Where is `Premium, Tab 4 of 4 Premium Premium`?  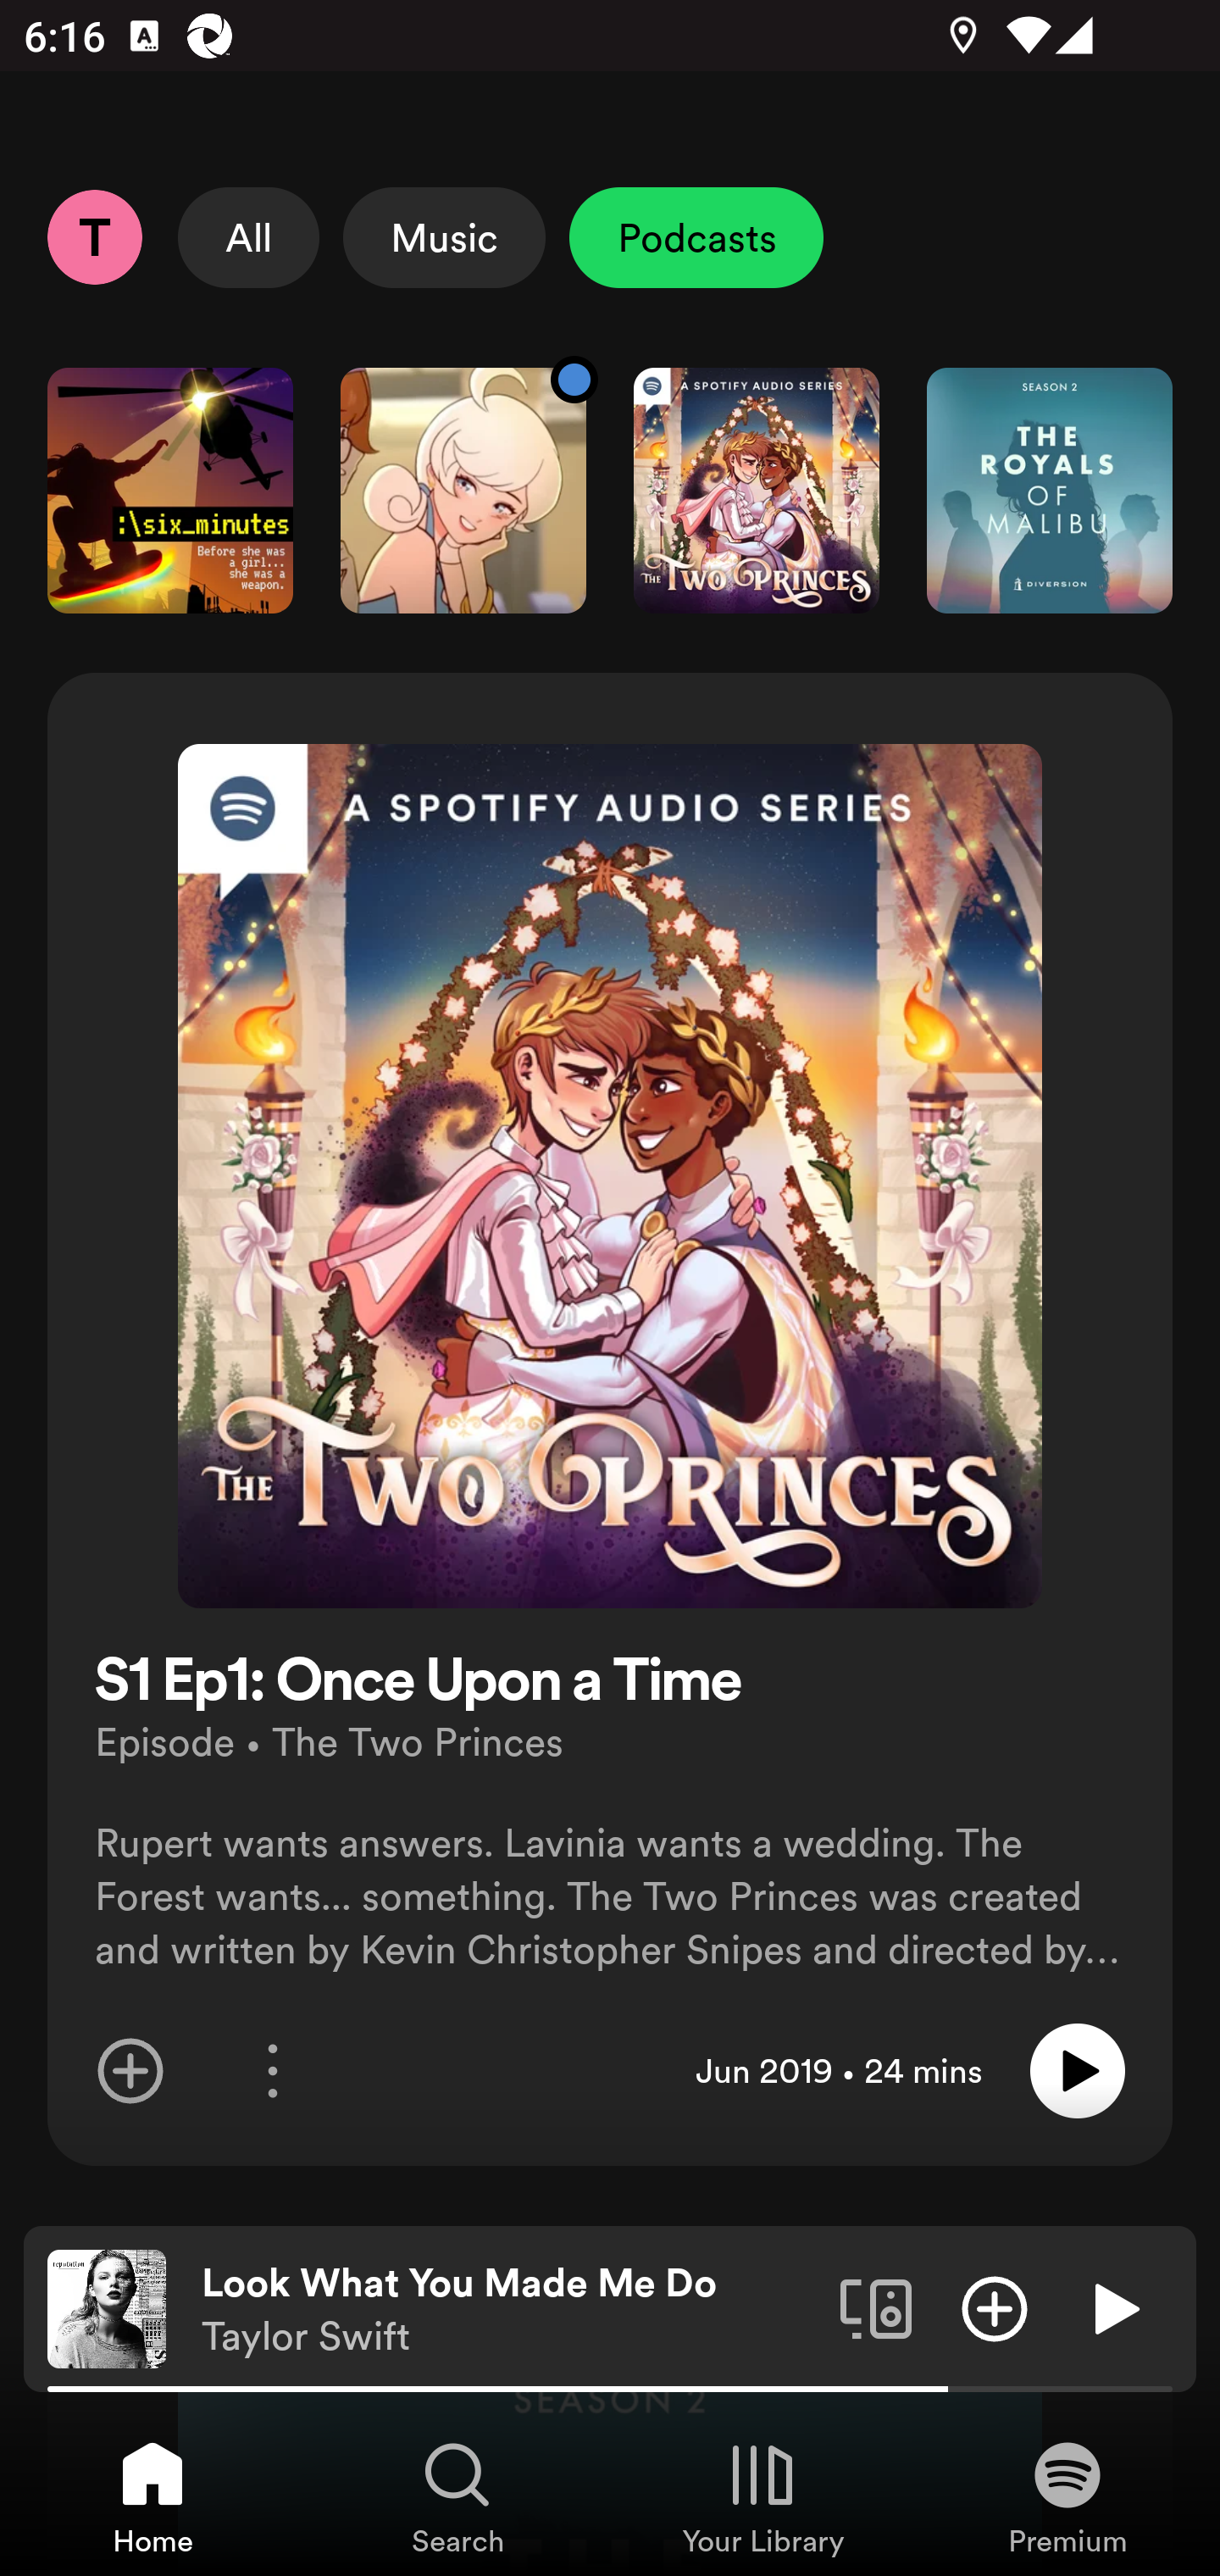
Premium, Tab 4 of 4 Premium Premium is located at coordinates (1067, 2496).